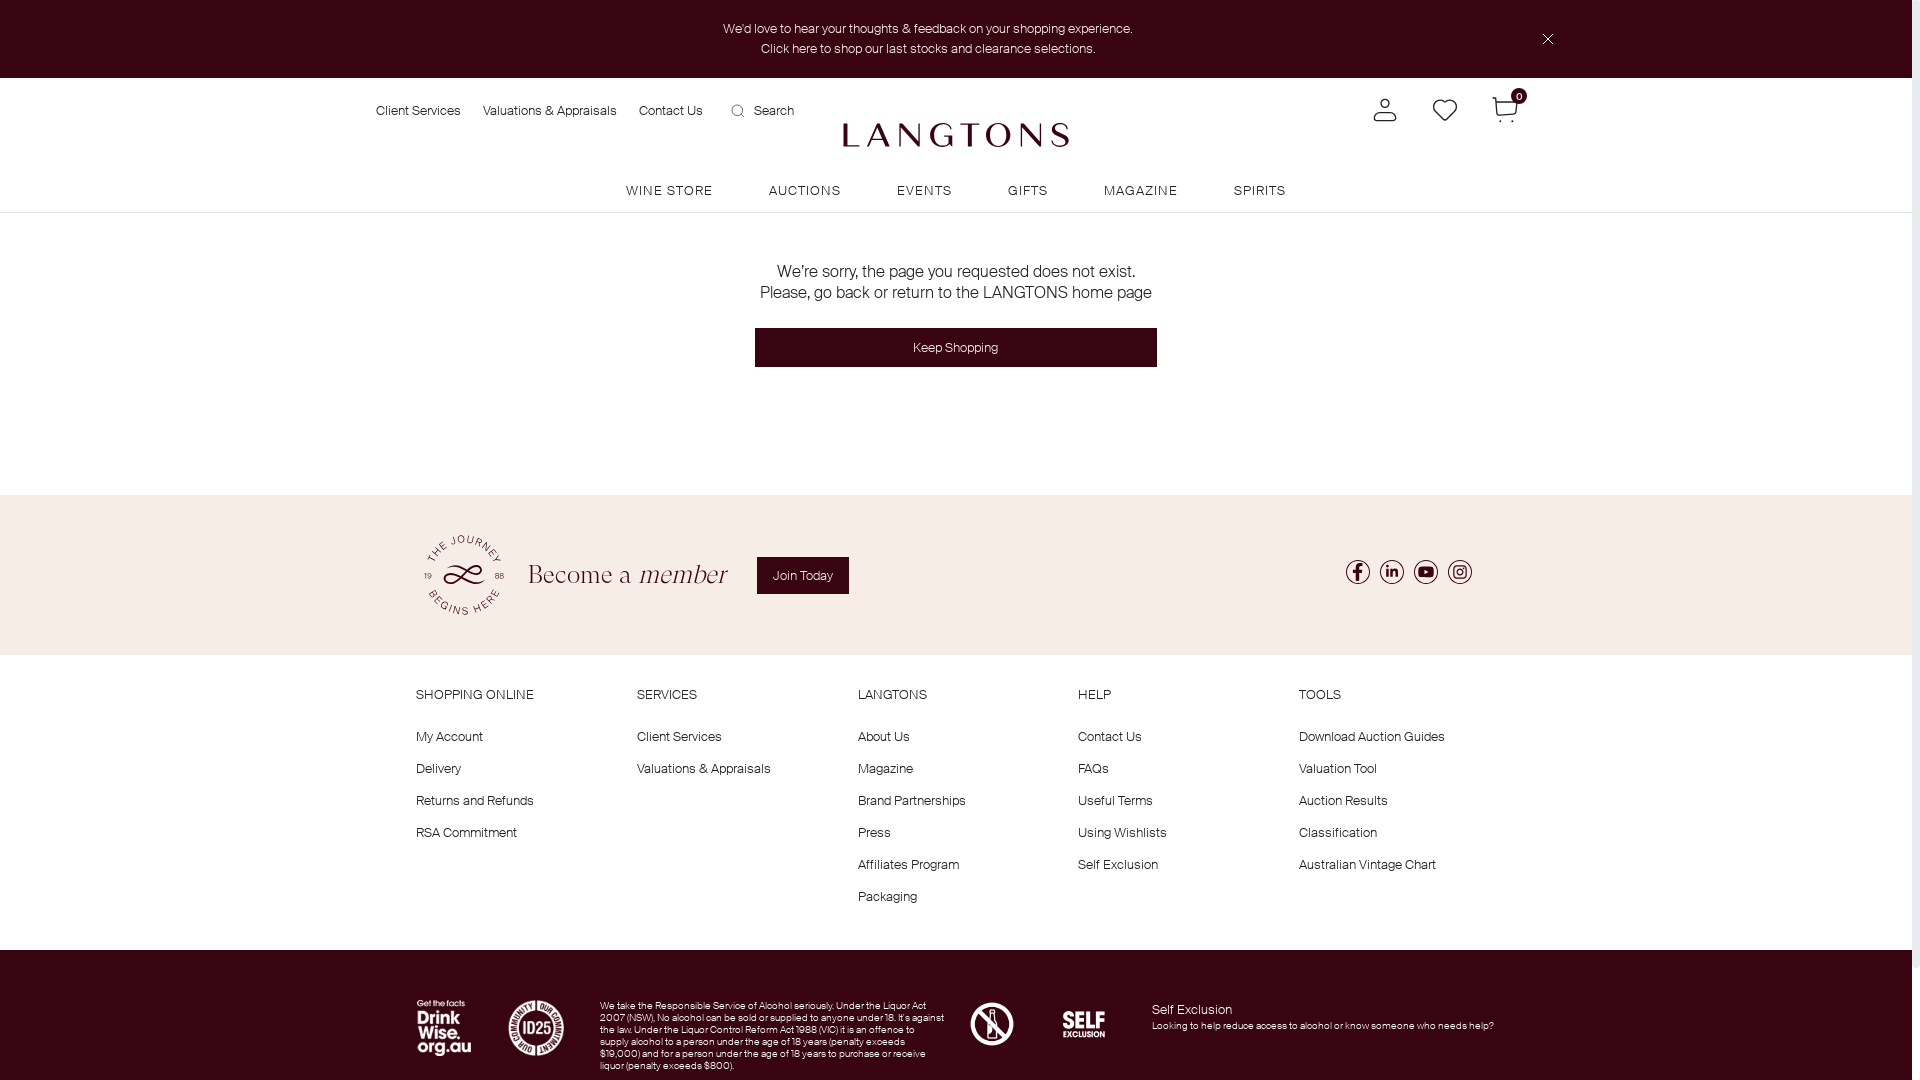 Image resolution: width=1920 pixels, height=1080 pixels. What do you see at coordinates (1116, 800) in the screenshot?
I see `Useful Terms` at bounding box center [1116, 800].